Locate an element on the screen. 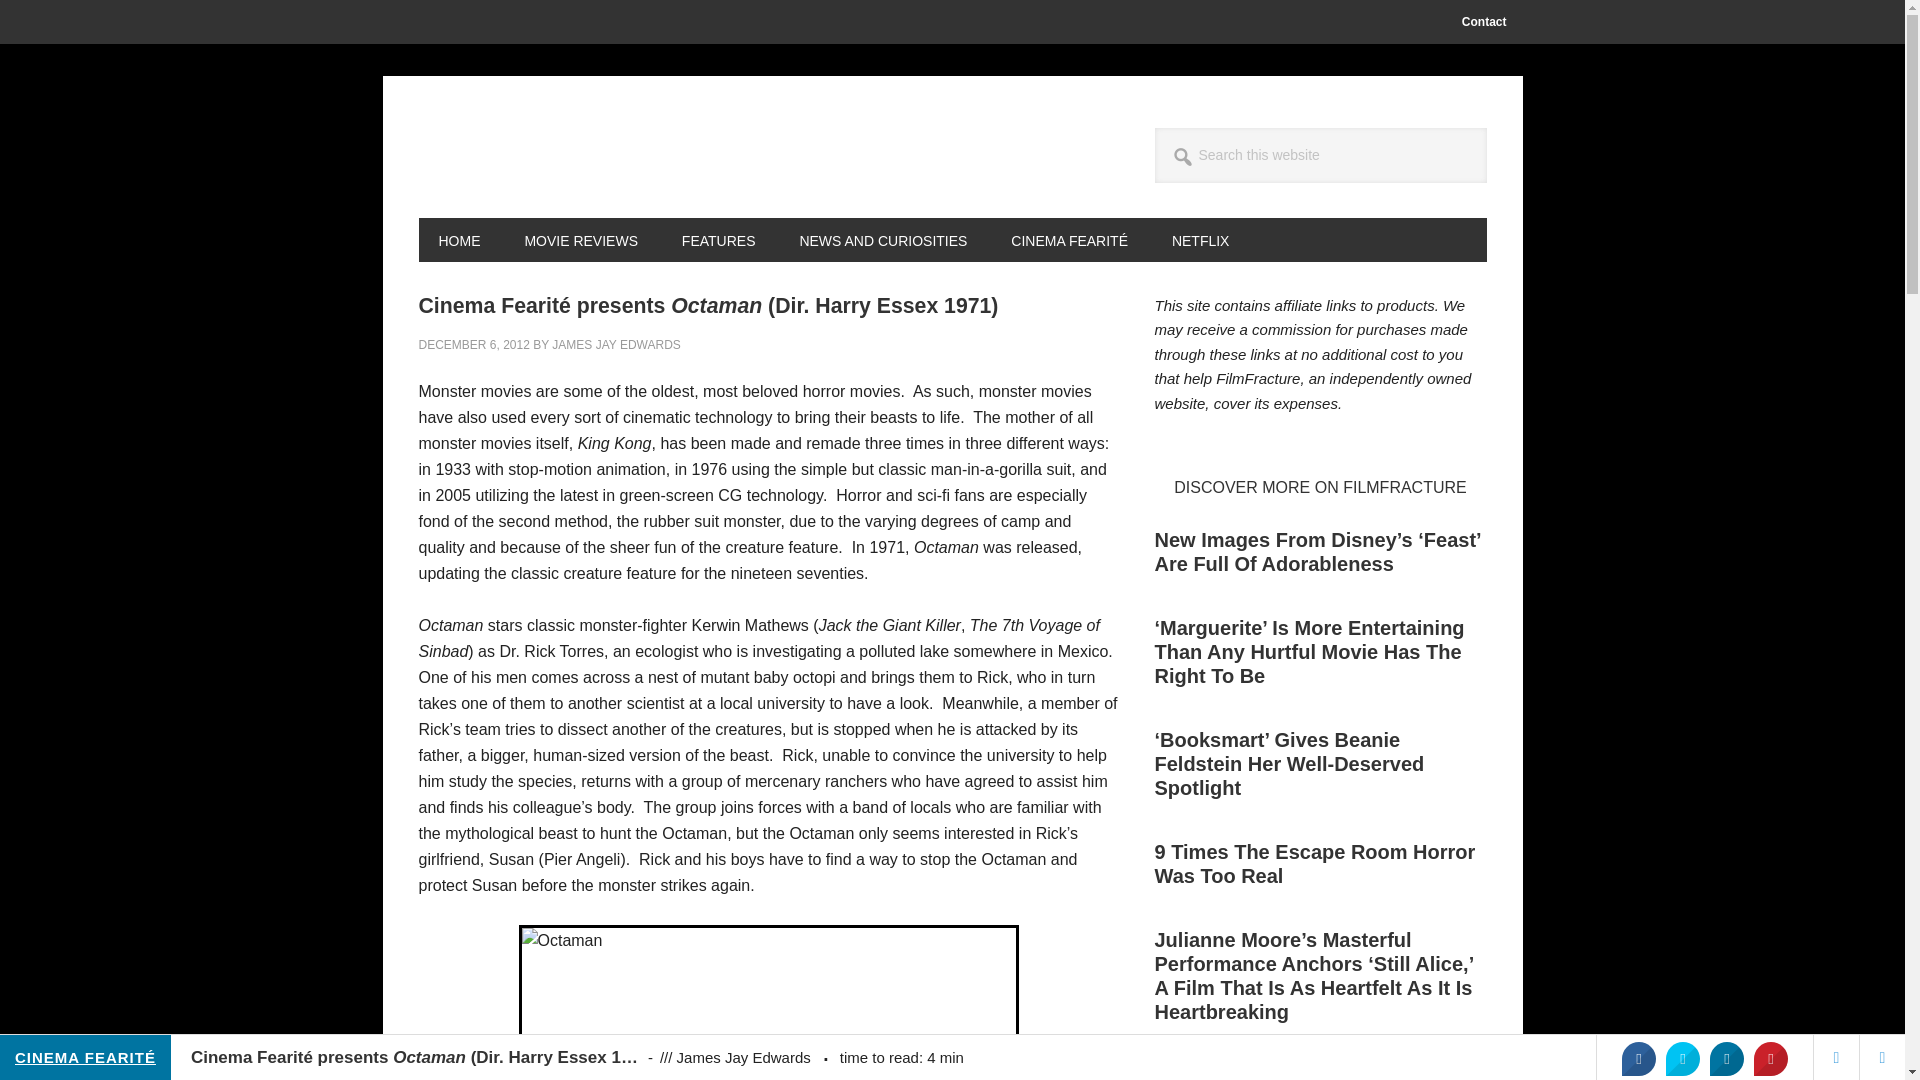  Share on Facebook is located at coordinates (1638, 1058).